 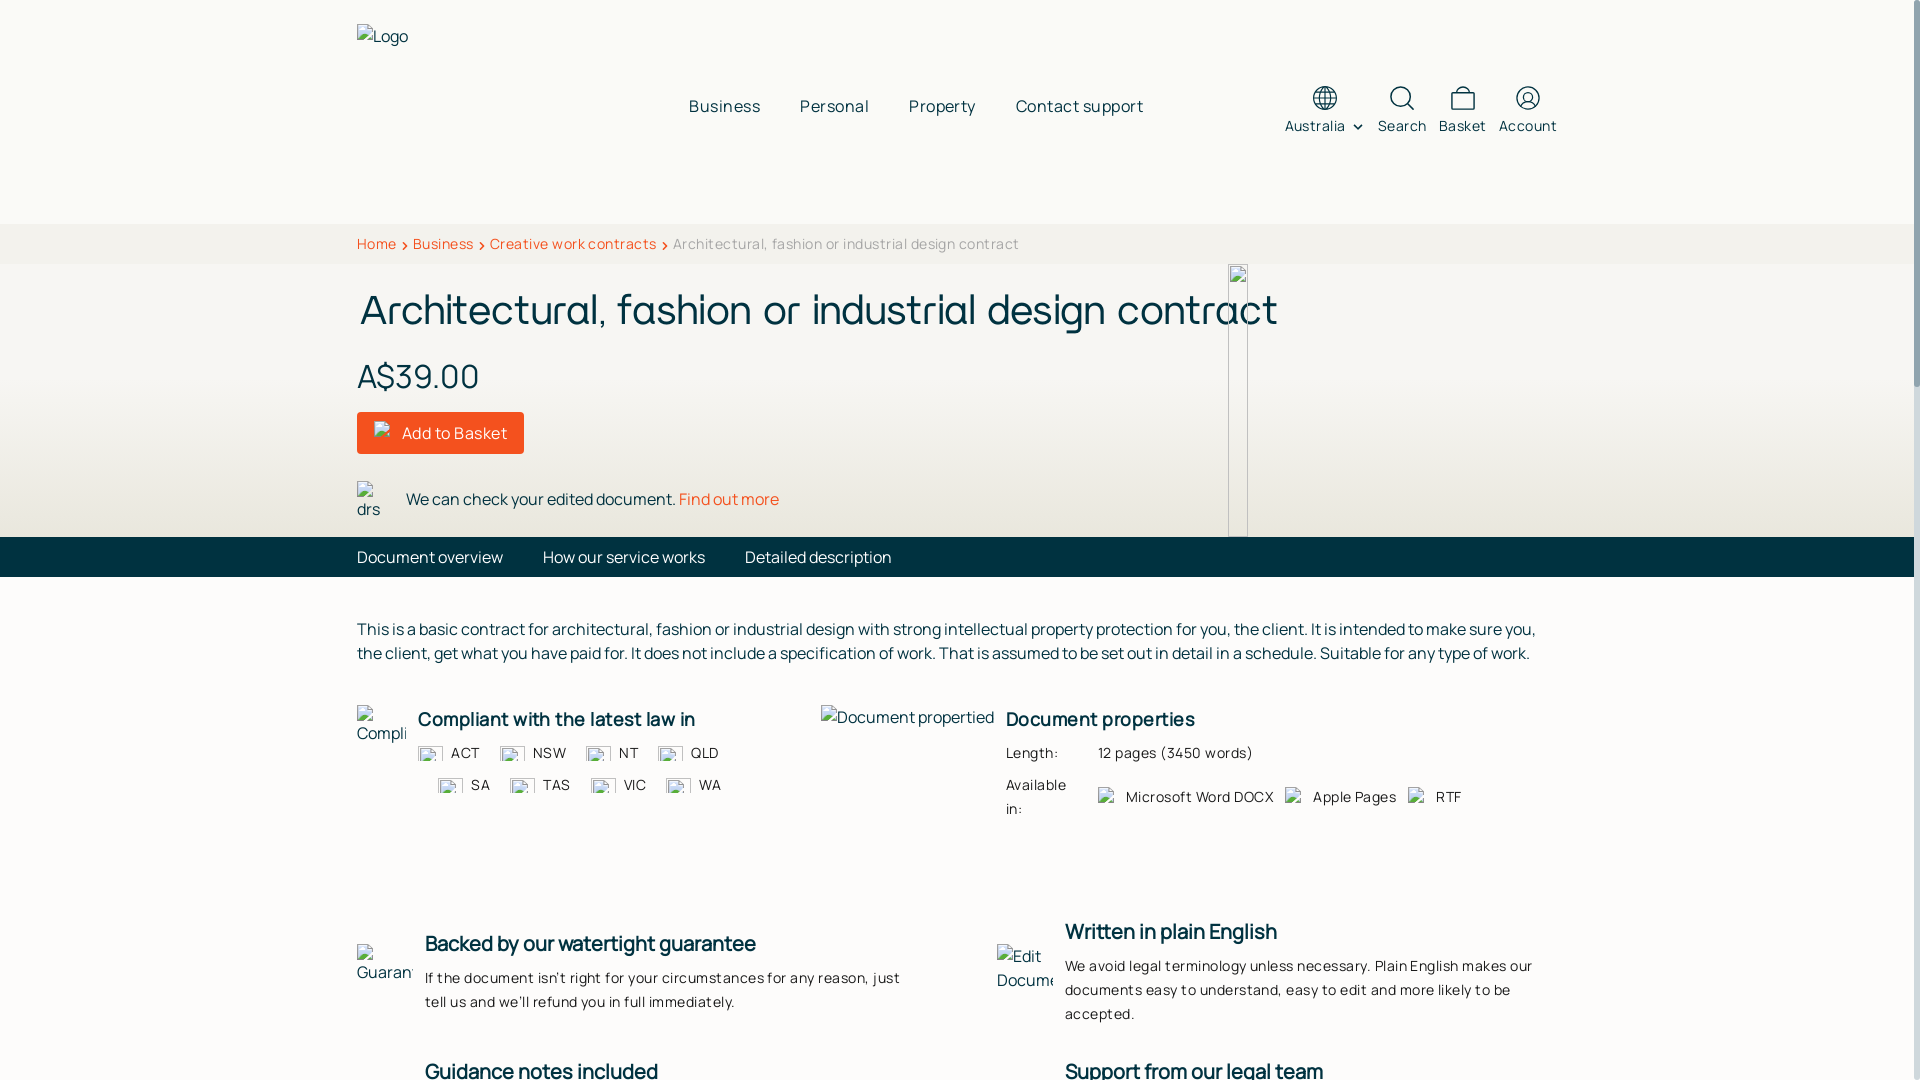 What do you see at coordinates (624, 557) in the screenshot?
I see `How our service works` at bounding box center [624, 557].